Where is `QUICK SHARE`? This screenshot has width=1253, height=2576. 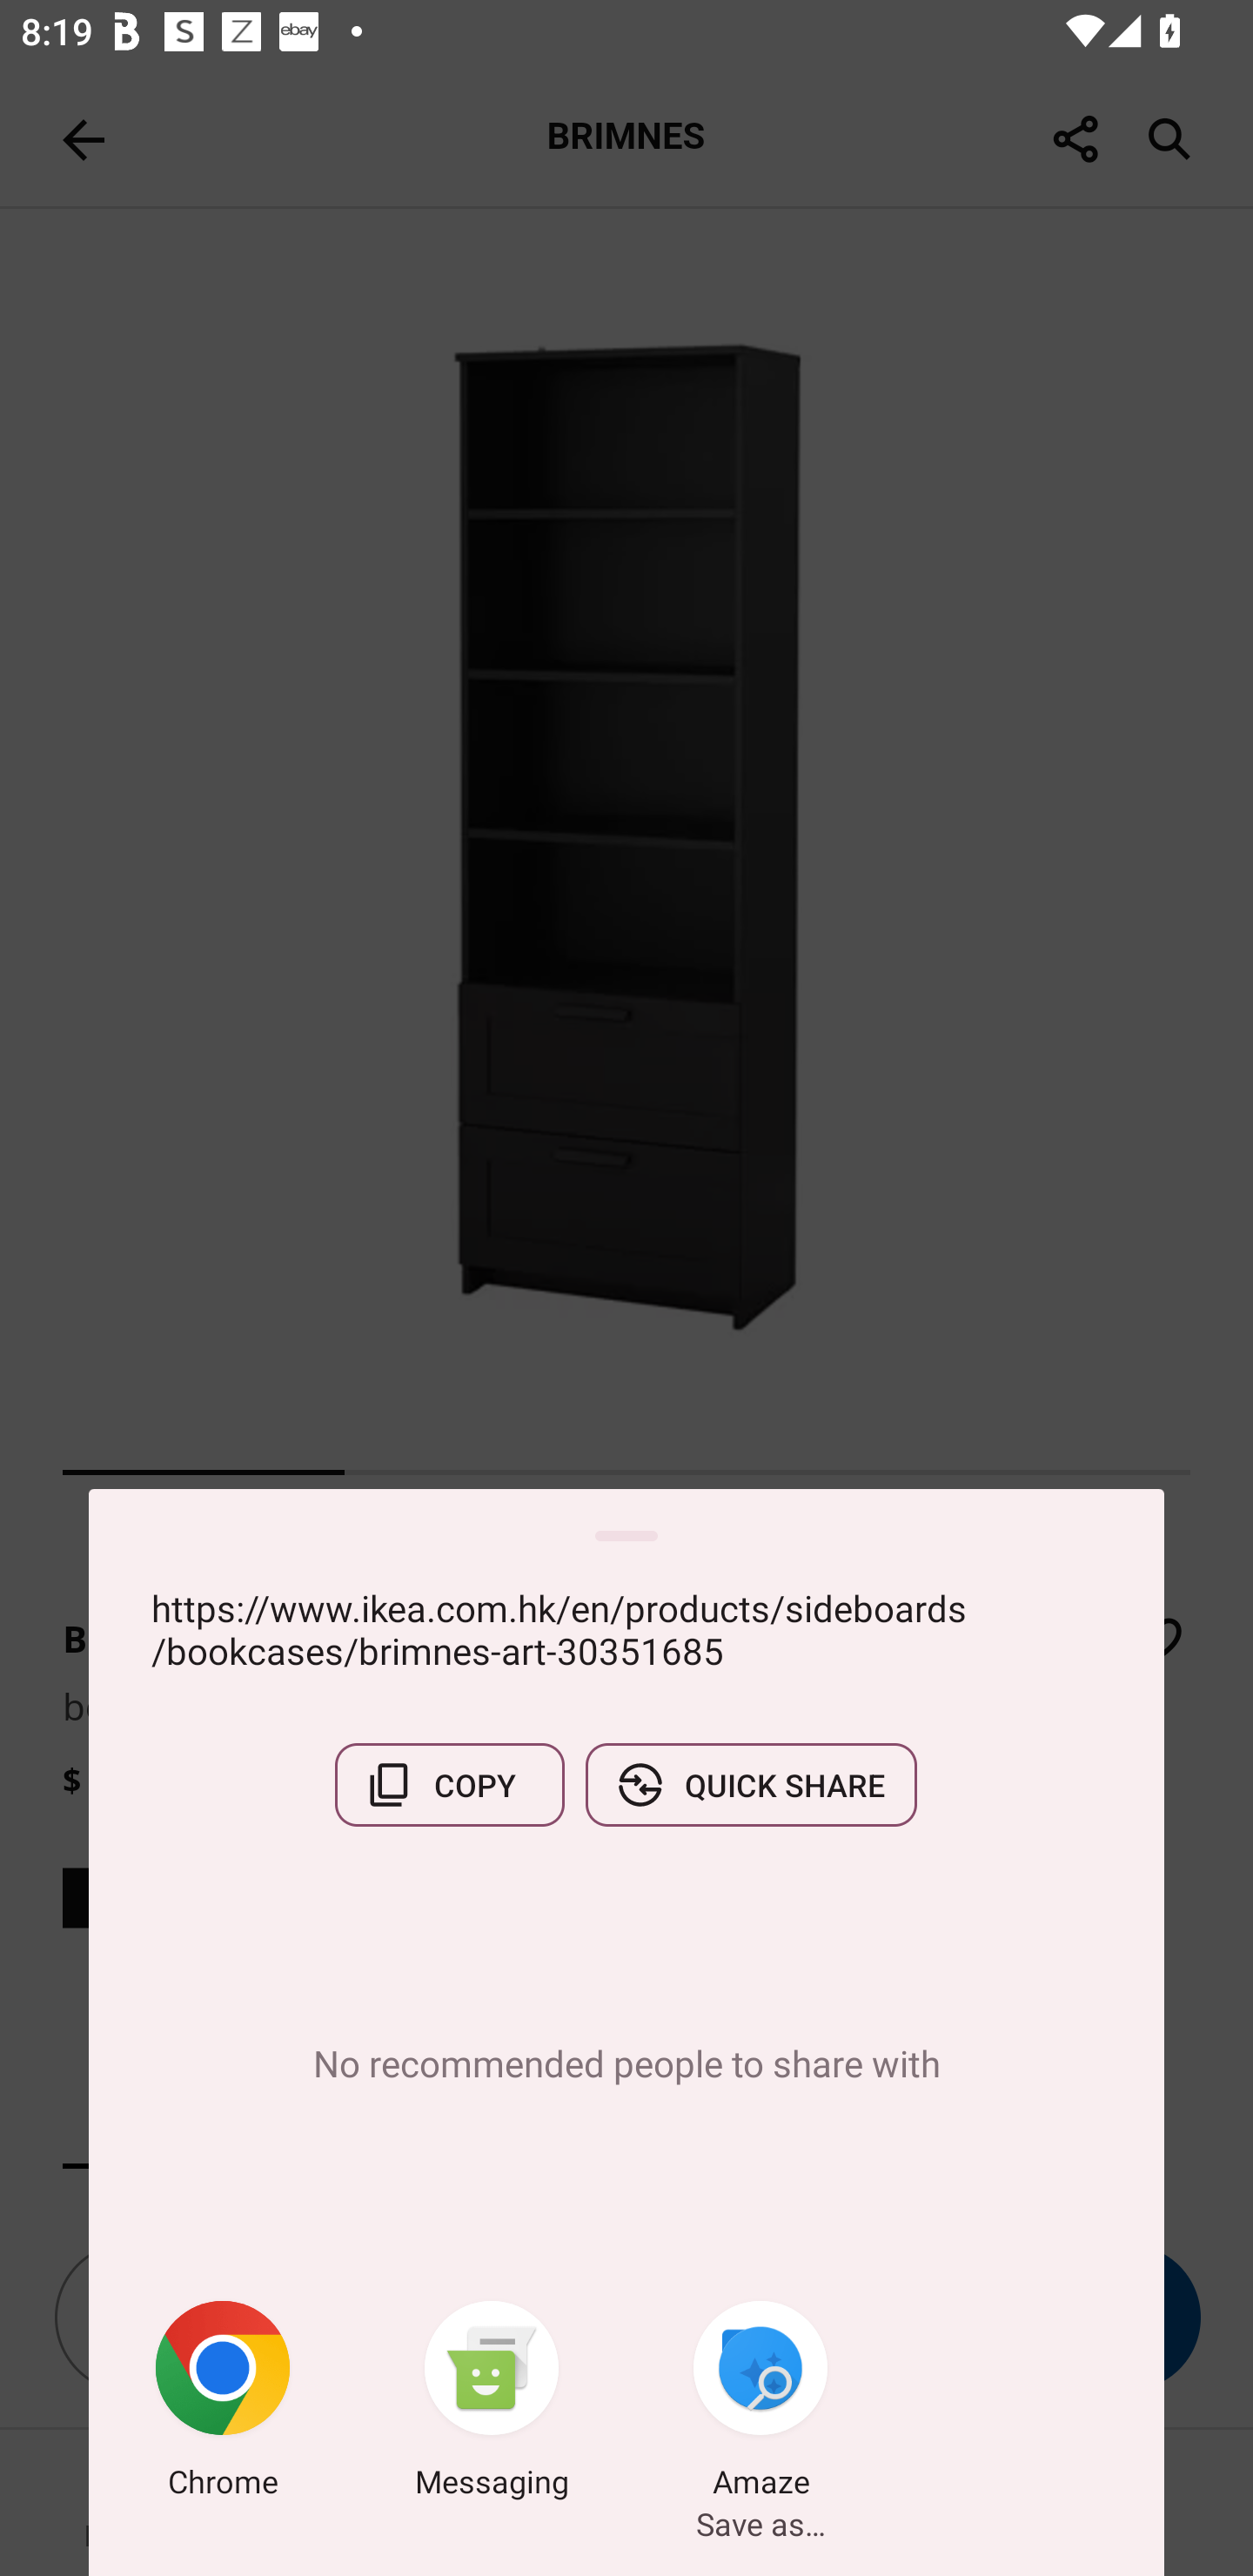
QUICK SHARE is located at coordinates (751, 1785).